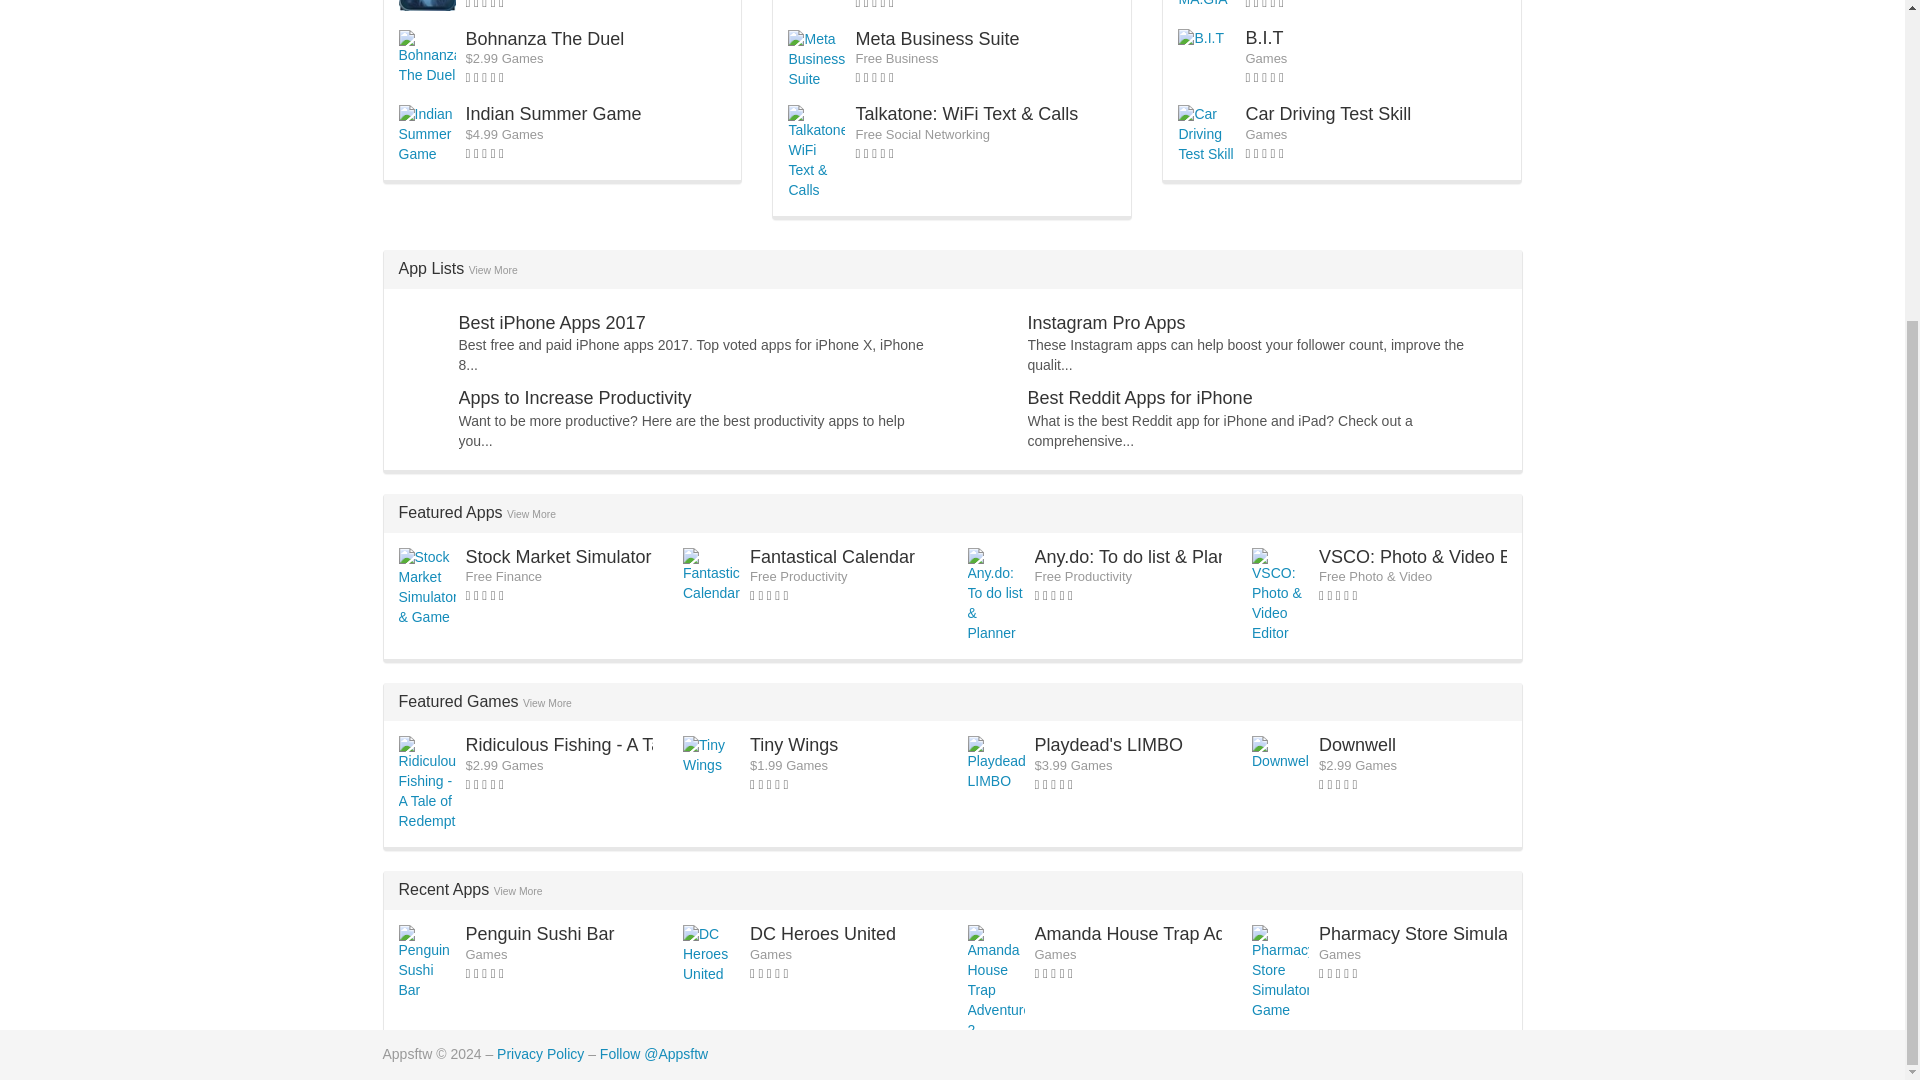 The height and width of the screenshot is (1080, 1920). What do you see at coordinates (1140, 398) in the screenshot?
I see `Best Reddit Apps for iPhone` at bounding box center [1140, 398].